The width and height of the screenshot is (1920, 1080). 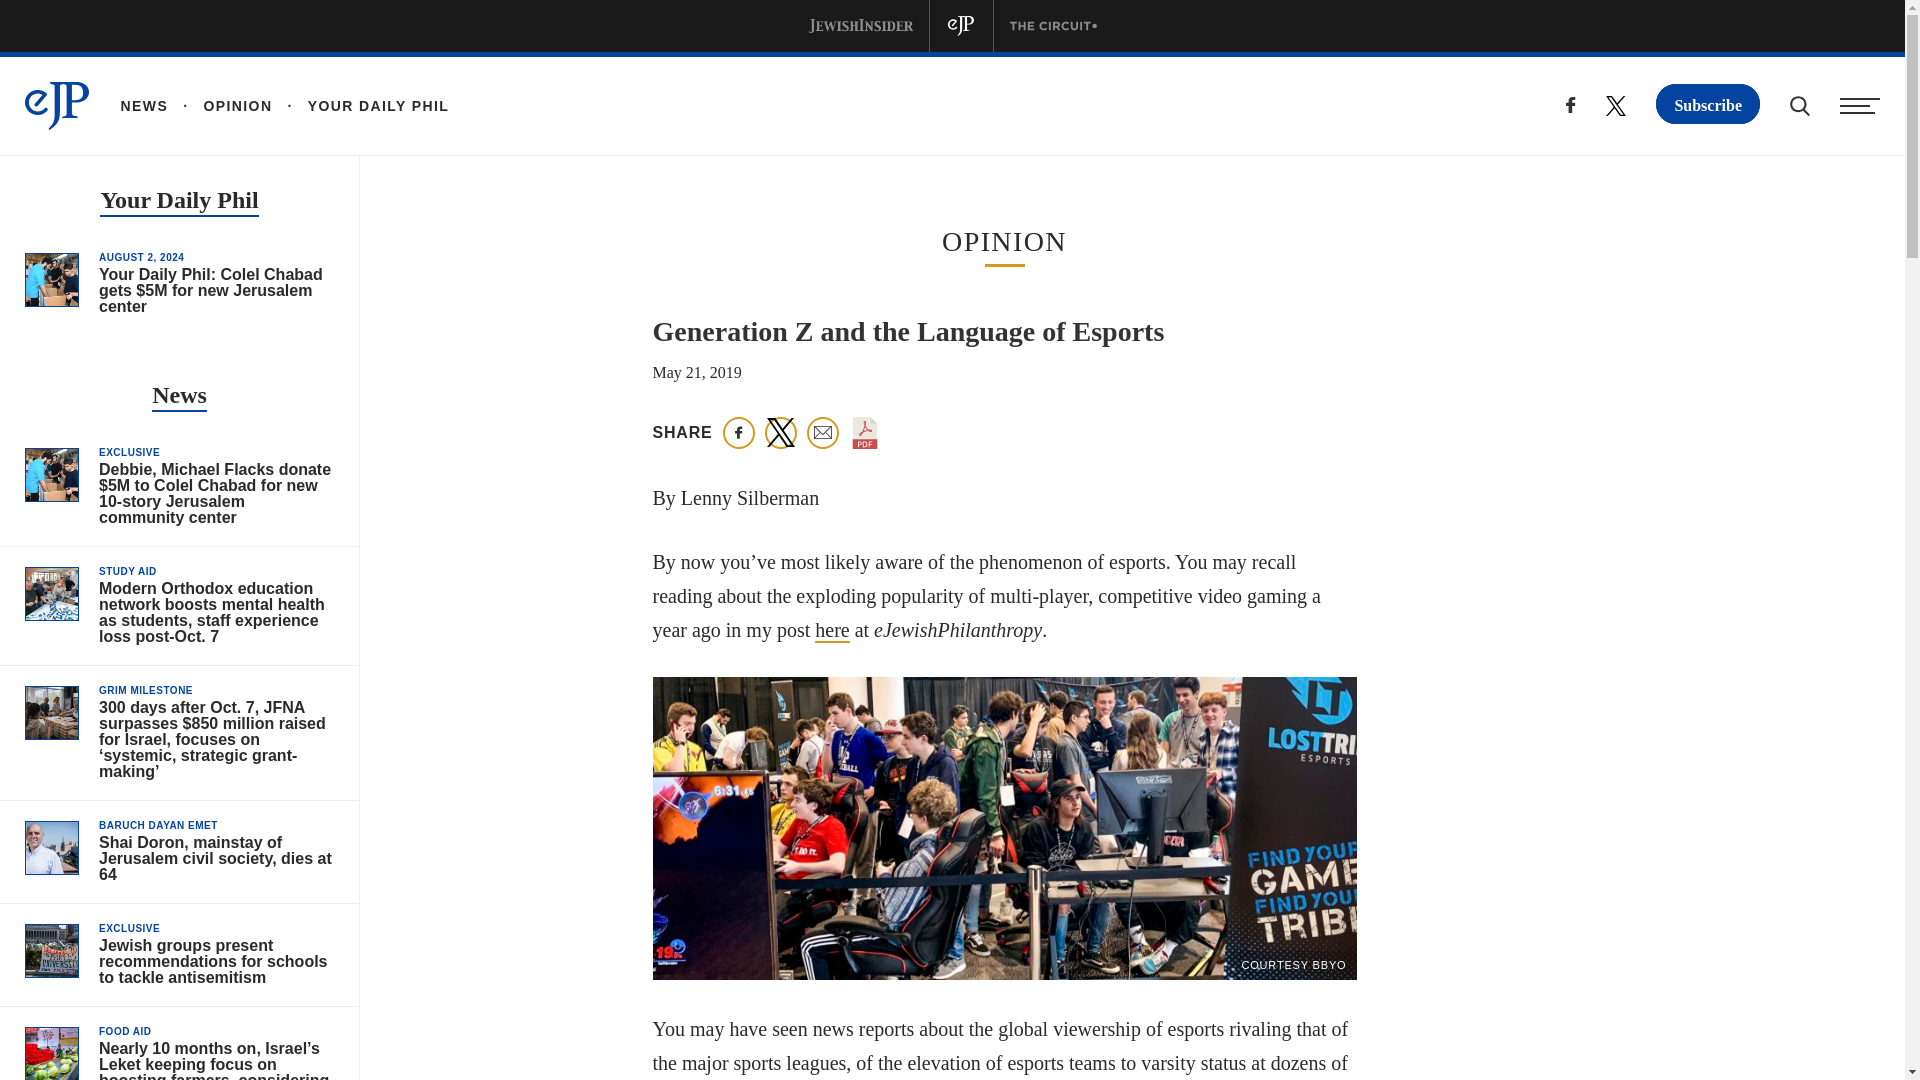 I want to click on YOUR DAILY PHIL, so click(x=360, y=106).